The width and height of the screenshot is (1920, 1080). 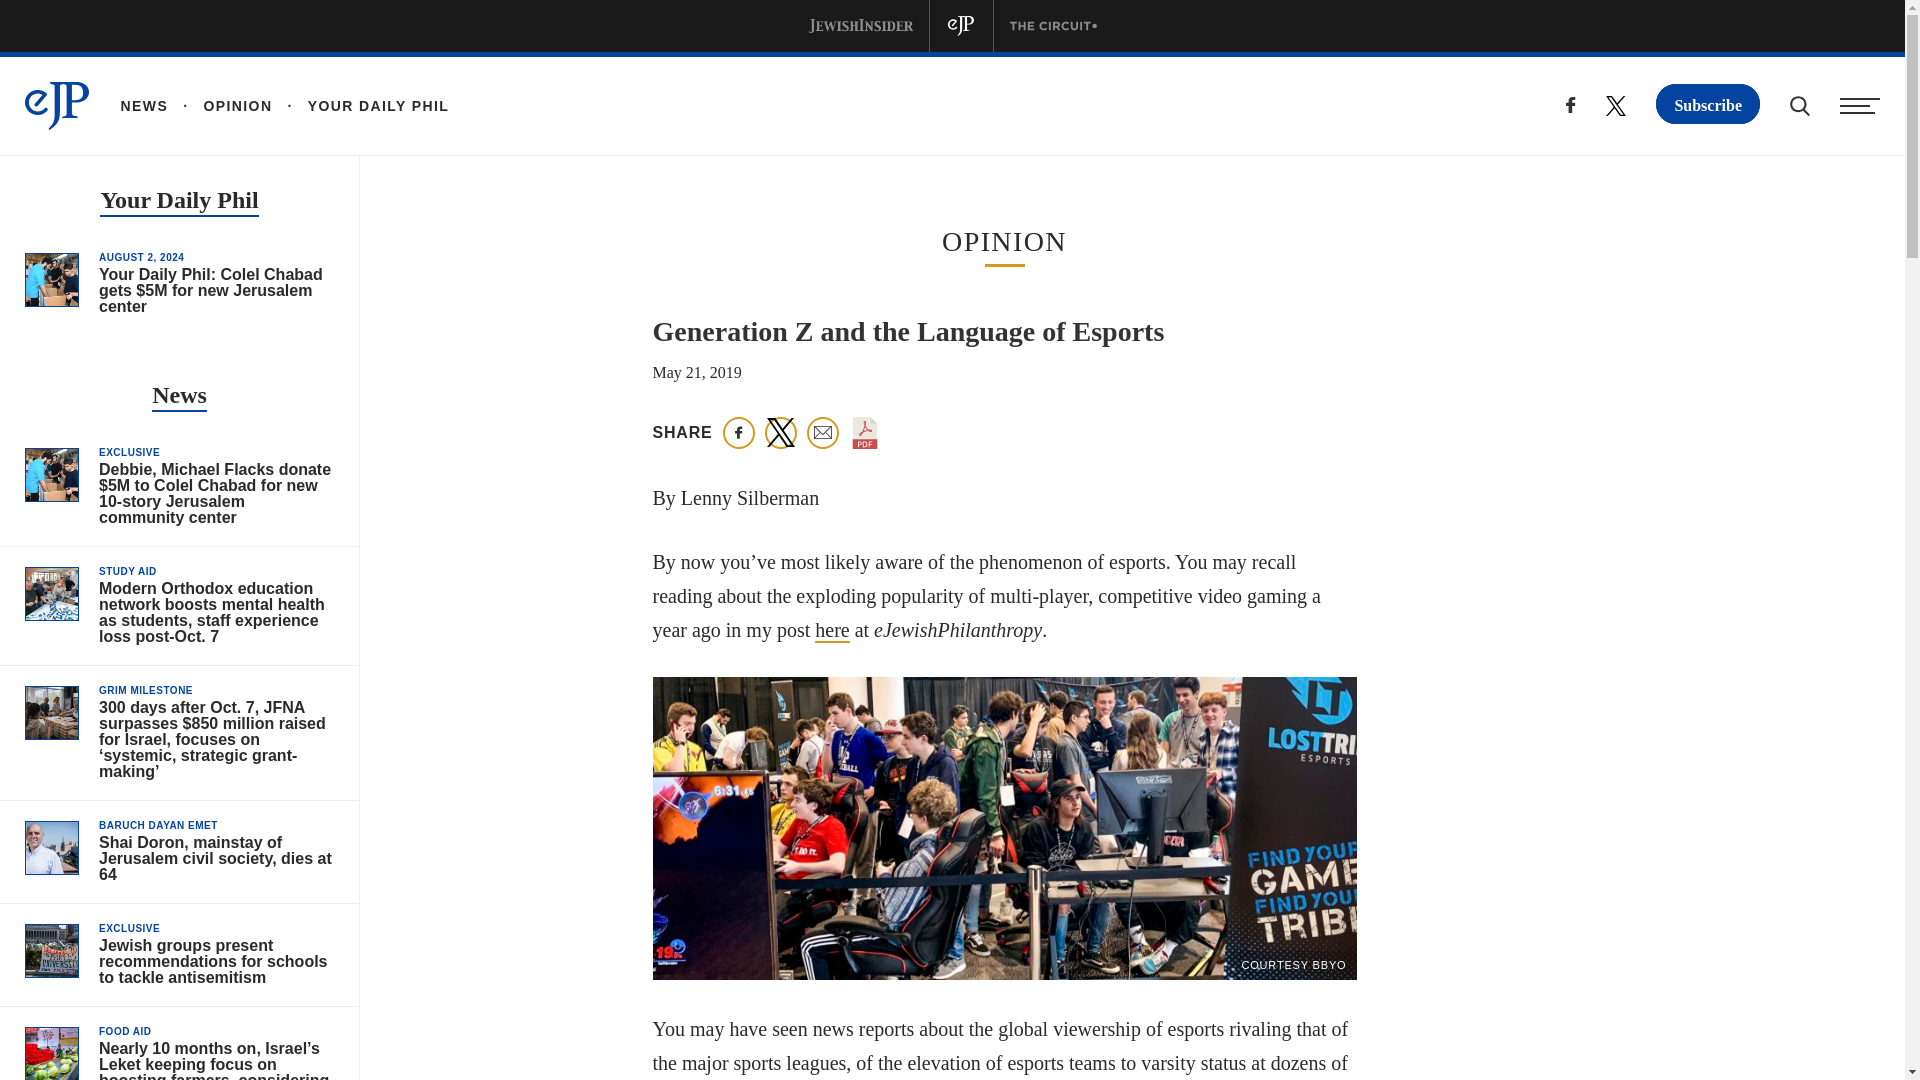 I want to click on YOUR DAILY PHIL, so click(x=360, y=106).